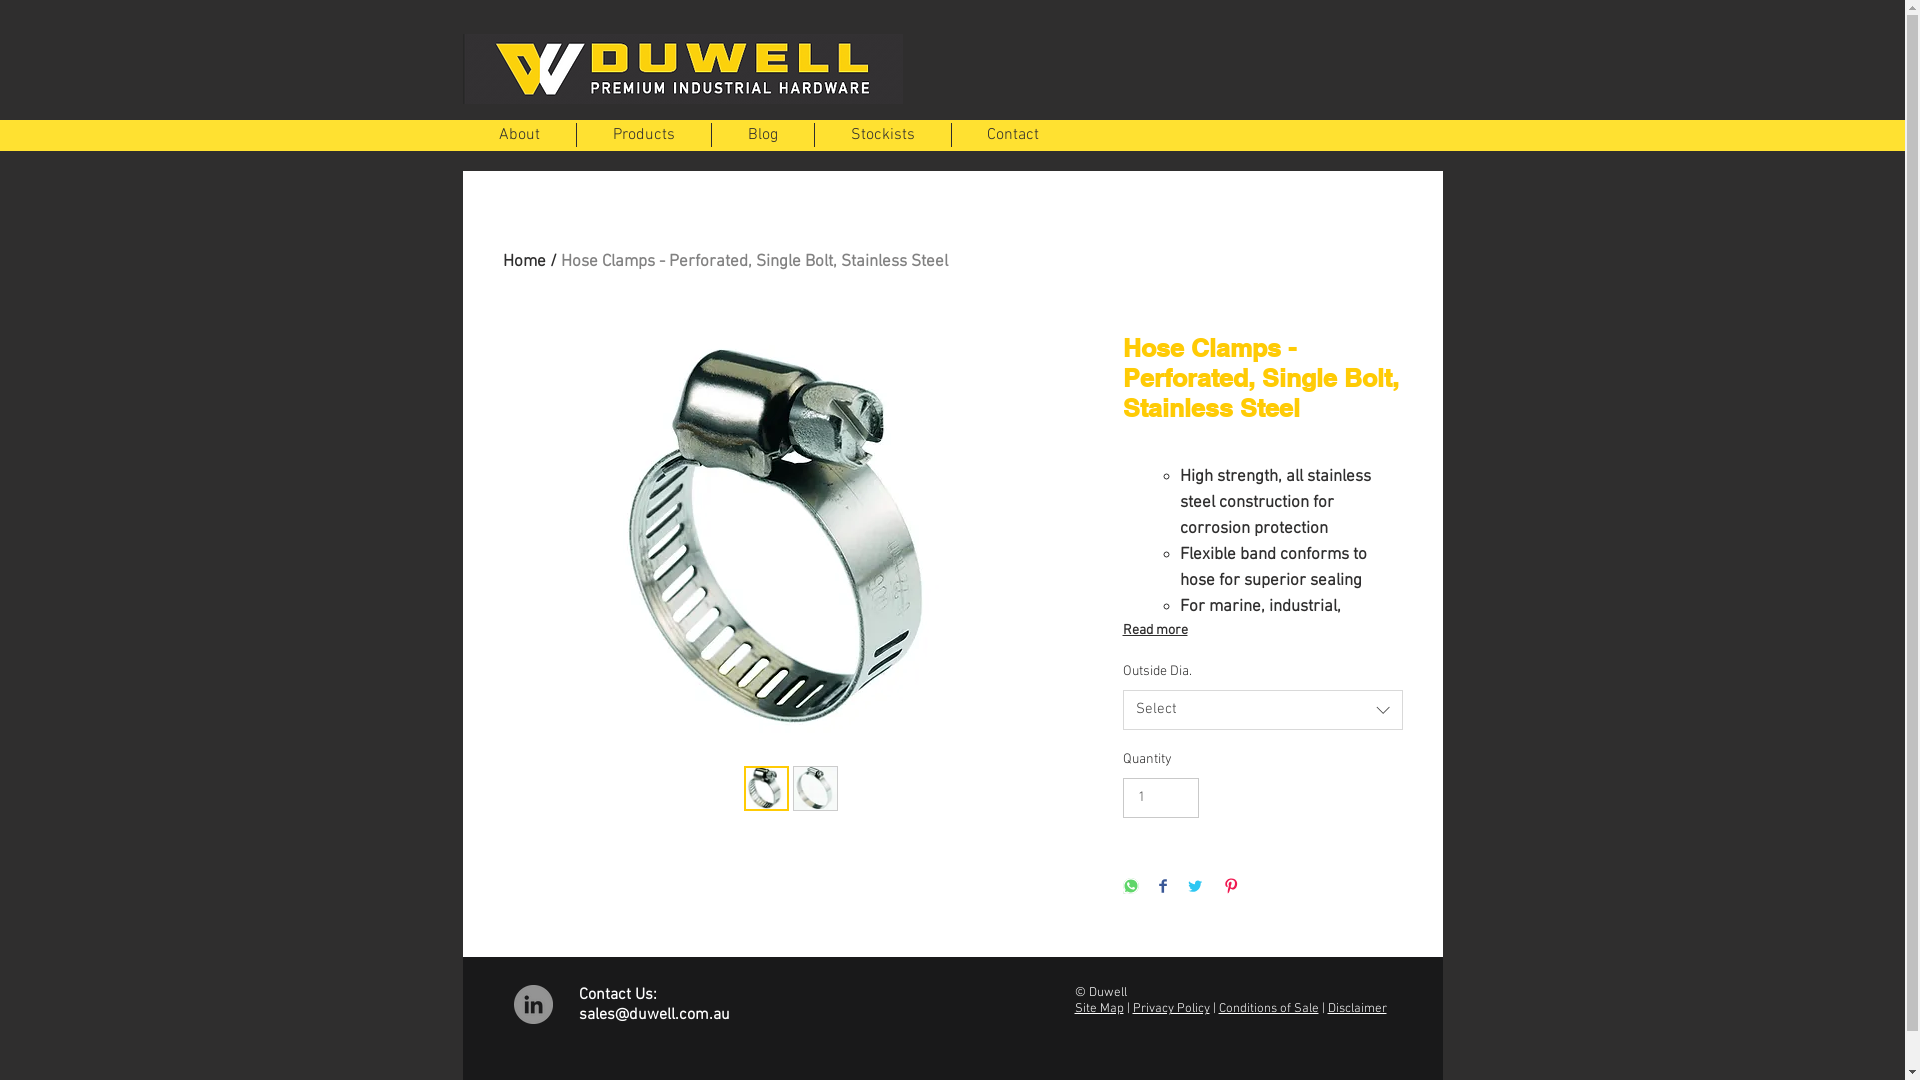  Describe the element at coordinates (654, 1015) in the screenshot. I see `sales@duwell.com.au` at that location.